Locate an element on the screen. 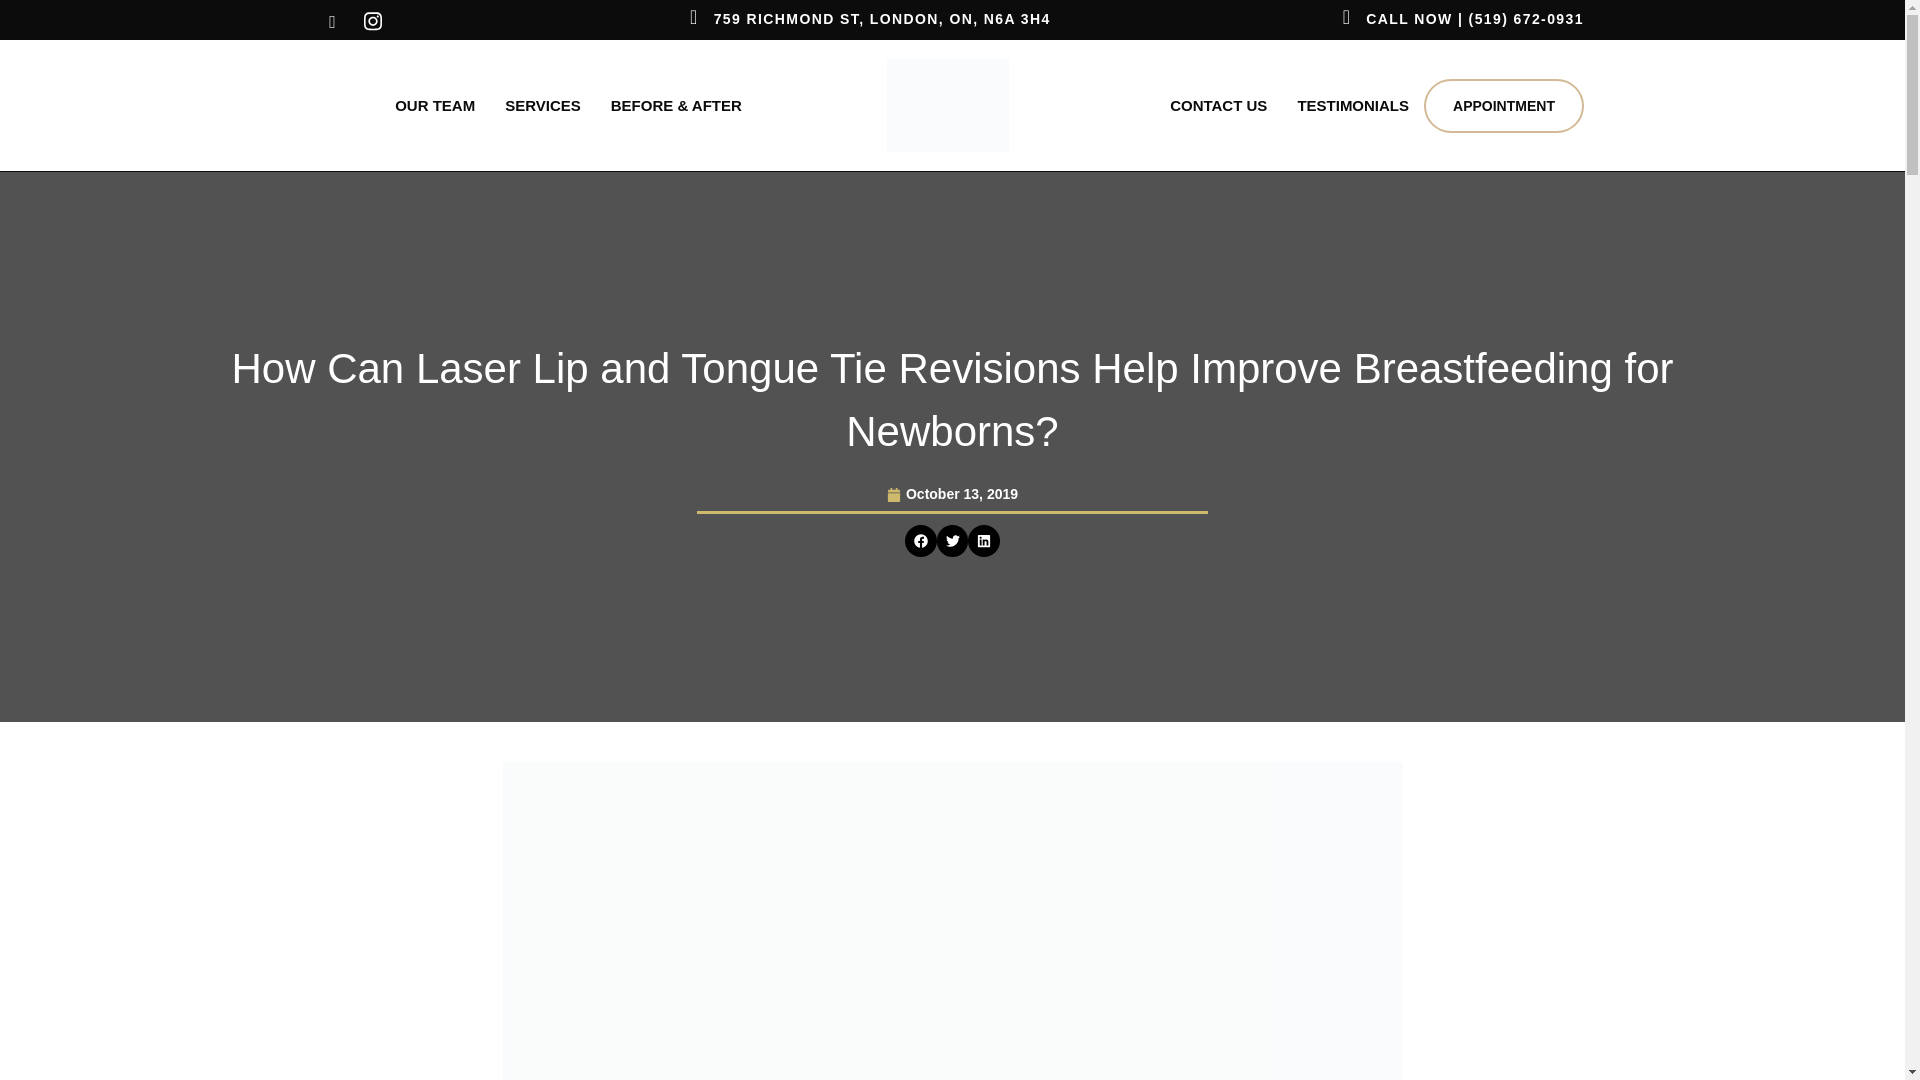 The height and width of the screenshot is (1080, 1920). SERVICES is located at coordinates (542, 105).